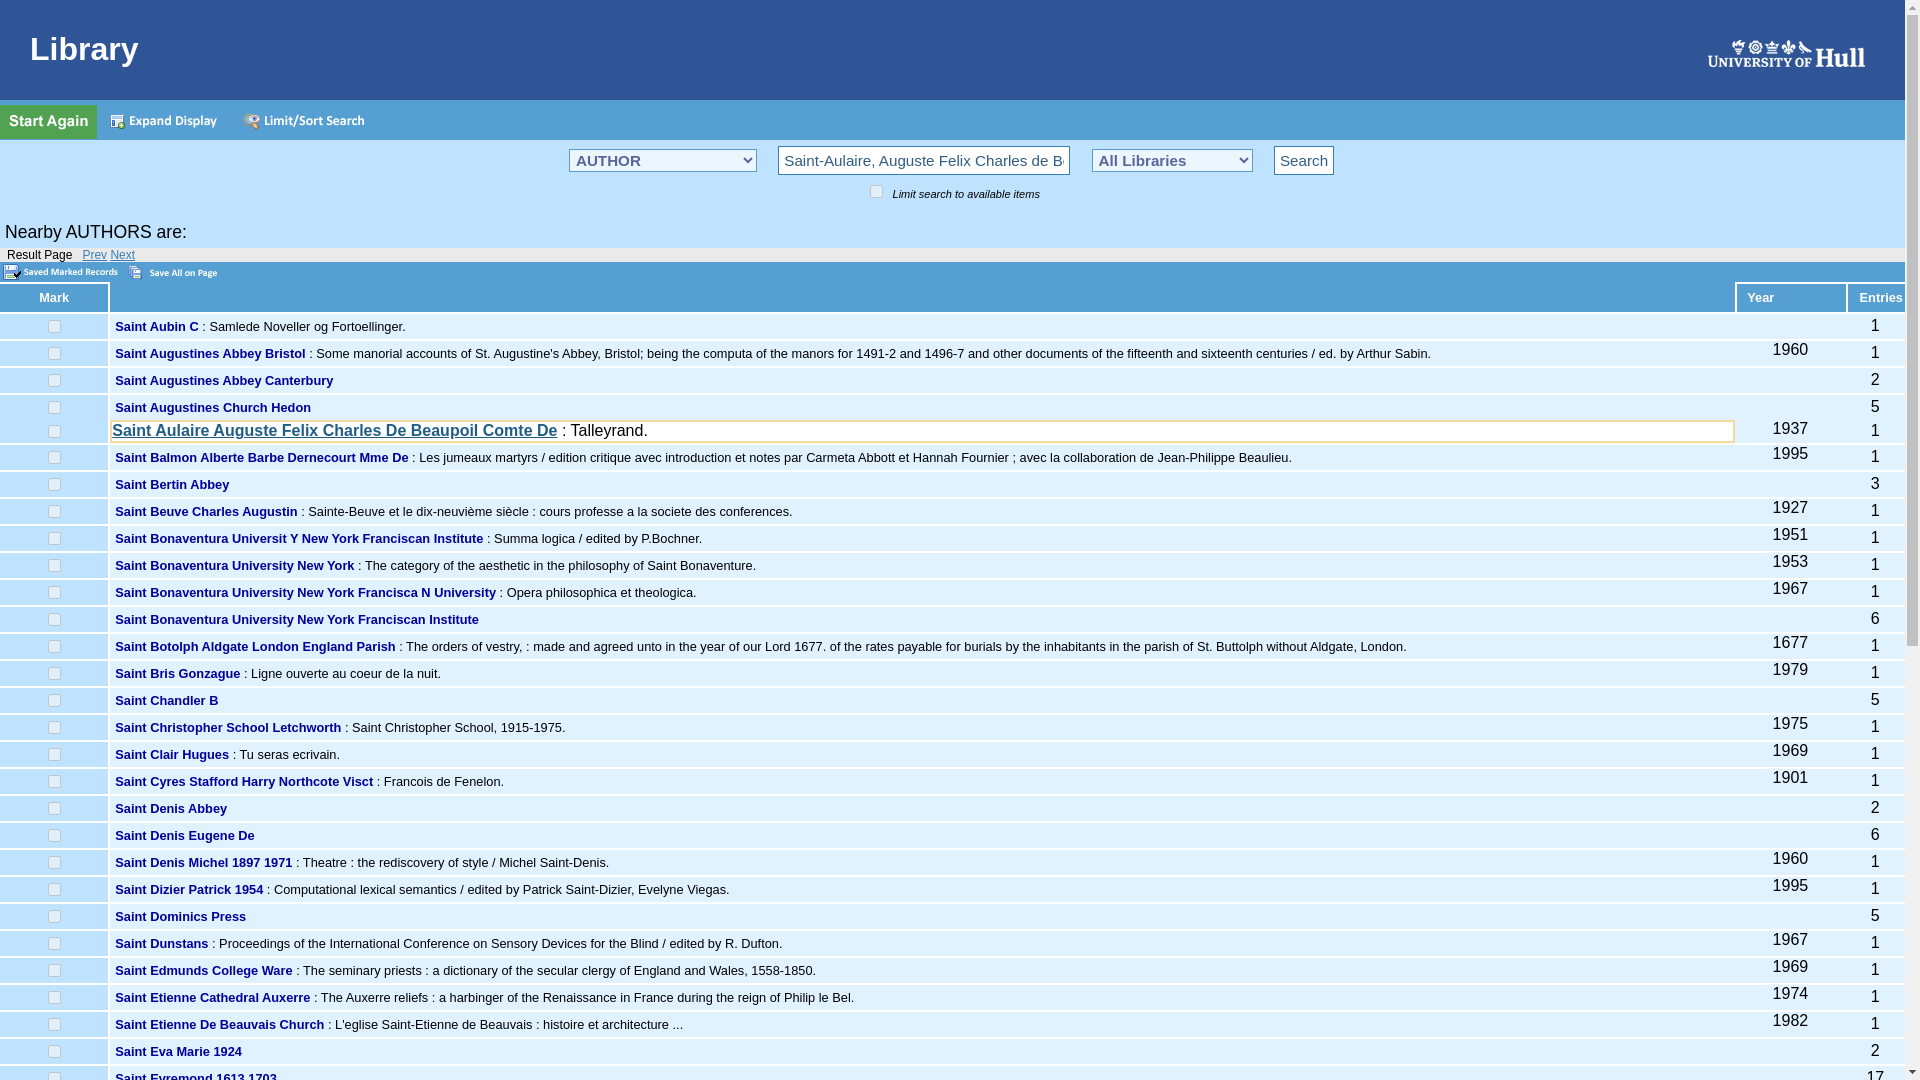 The image size is (1920, 1080). Describe the element at coordinates (296, 620) in the screenshot. I see `Saint Bonaventura University New York Franciscan Institute` at that location.